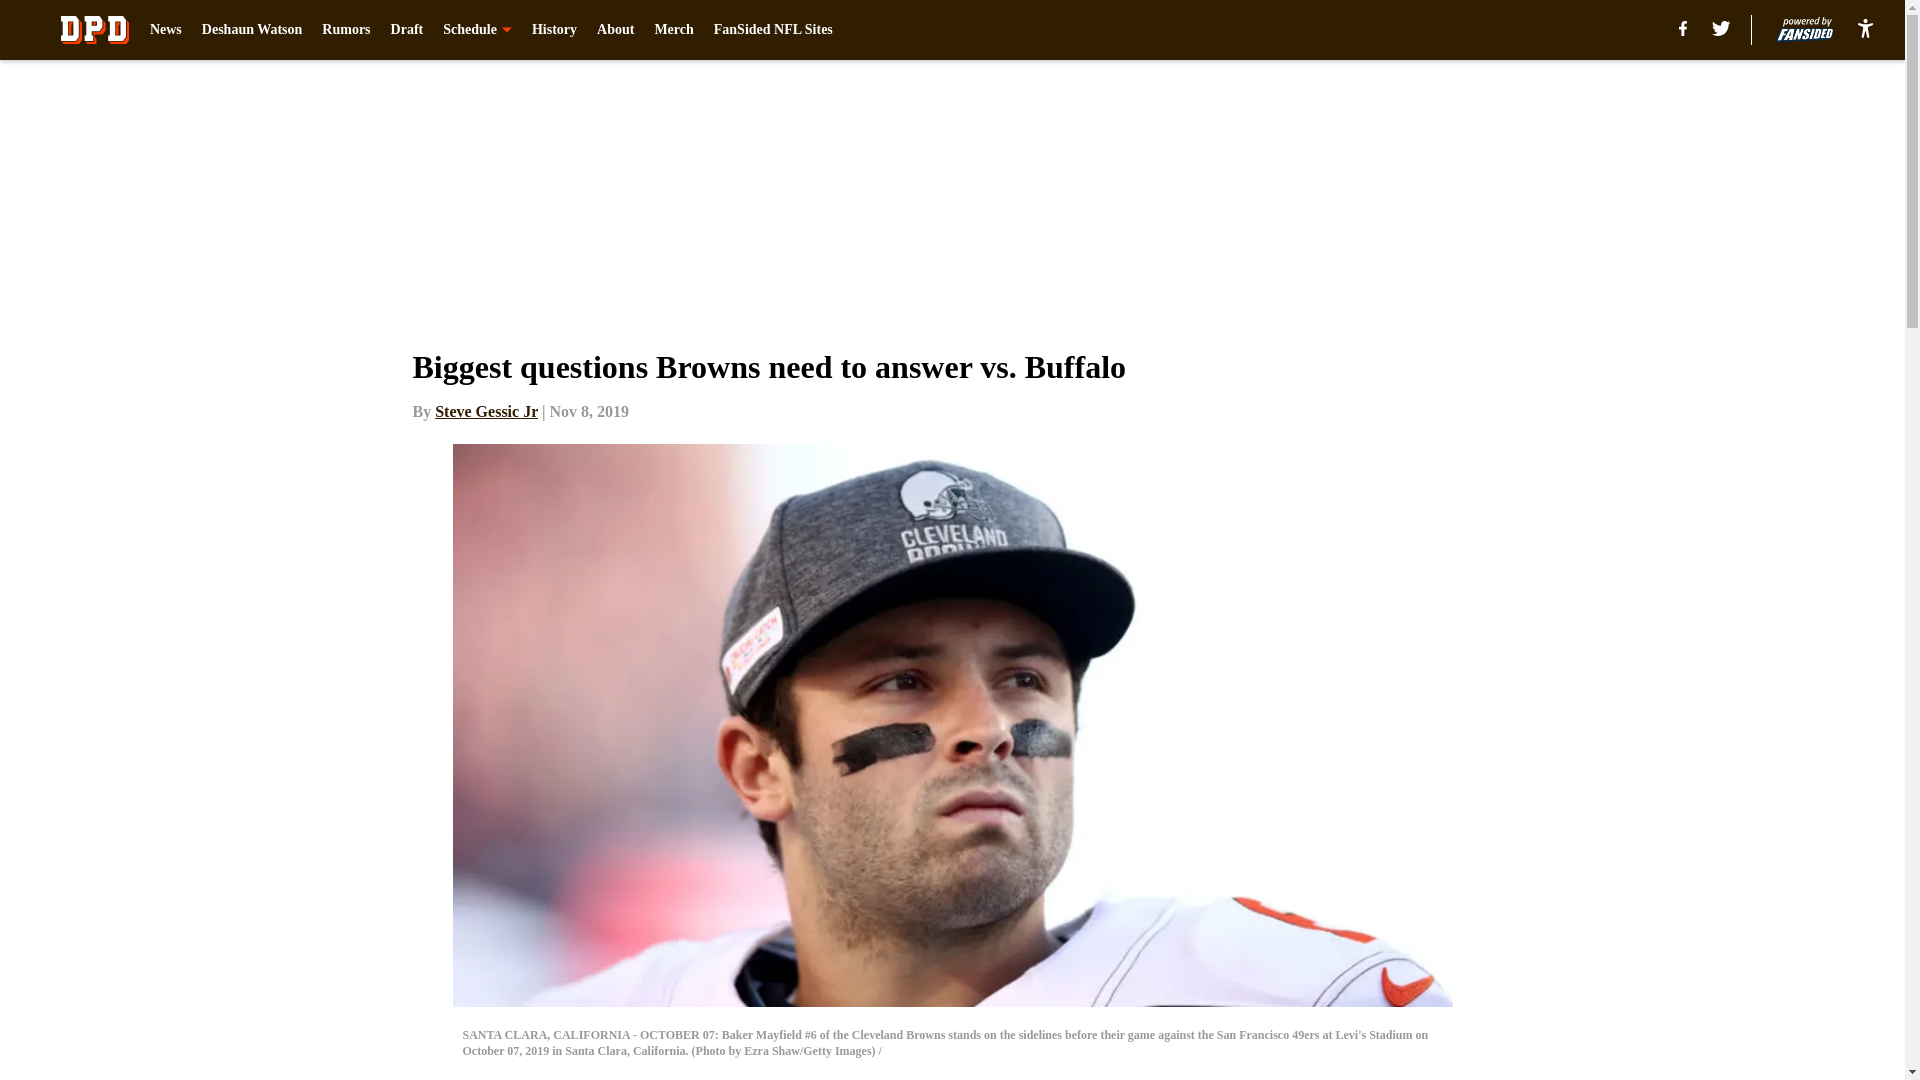  Describe the element at coordinates (486, 411) in the screenshot. I see `Steve Gessic Jr` at that location.